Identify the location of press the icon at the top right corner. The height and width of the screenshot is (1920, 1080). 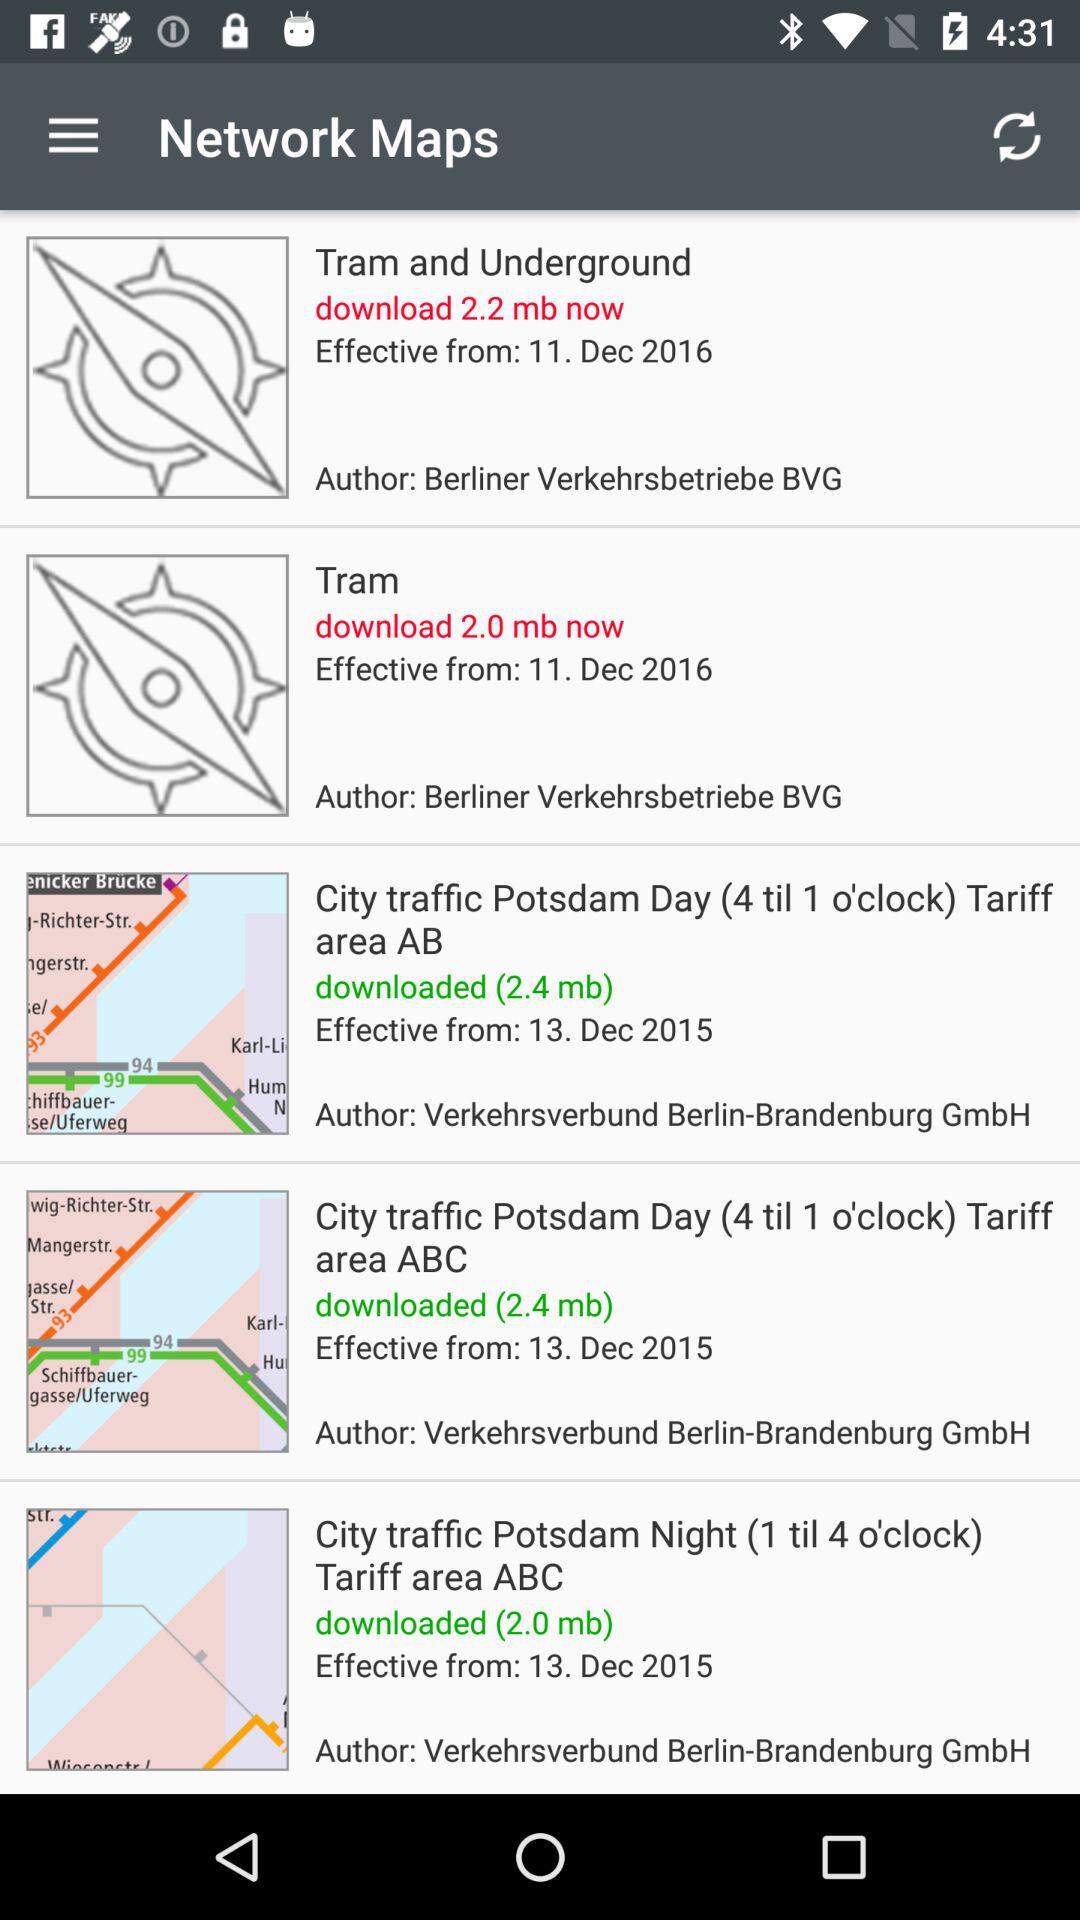
(1016, 136).